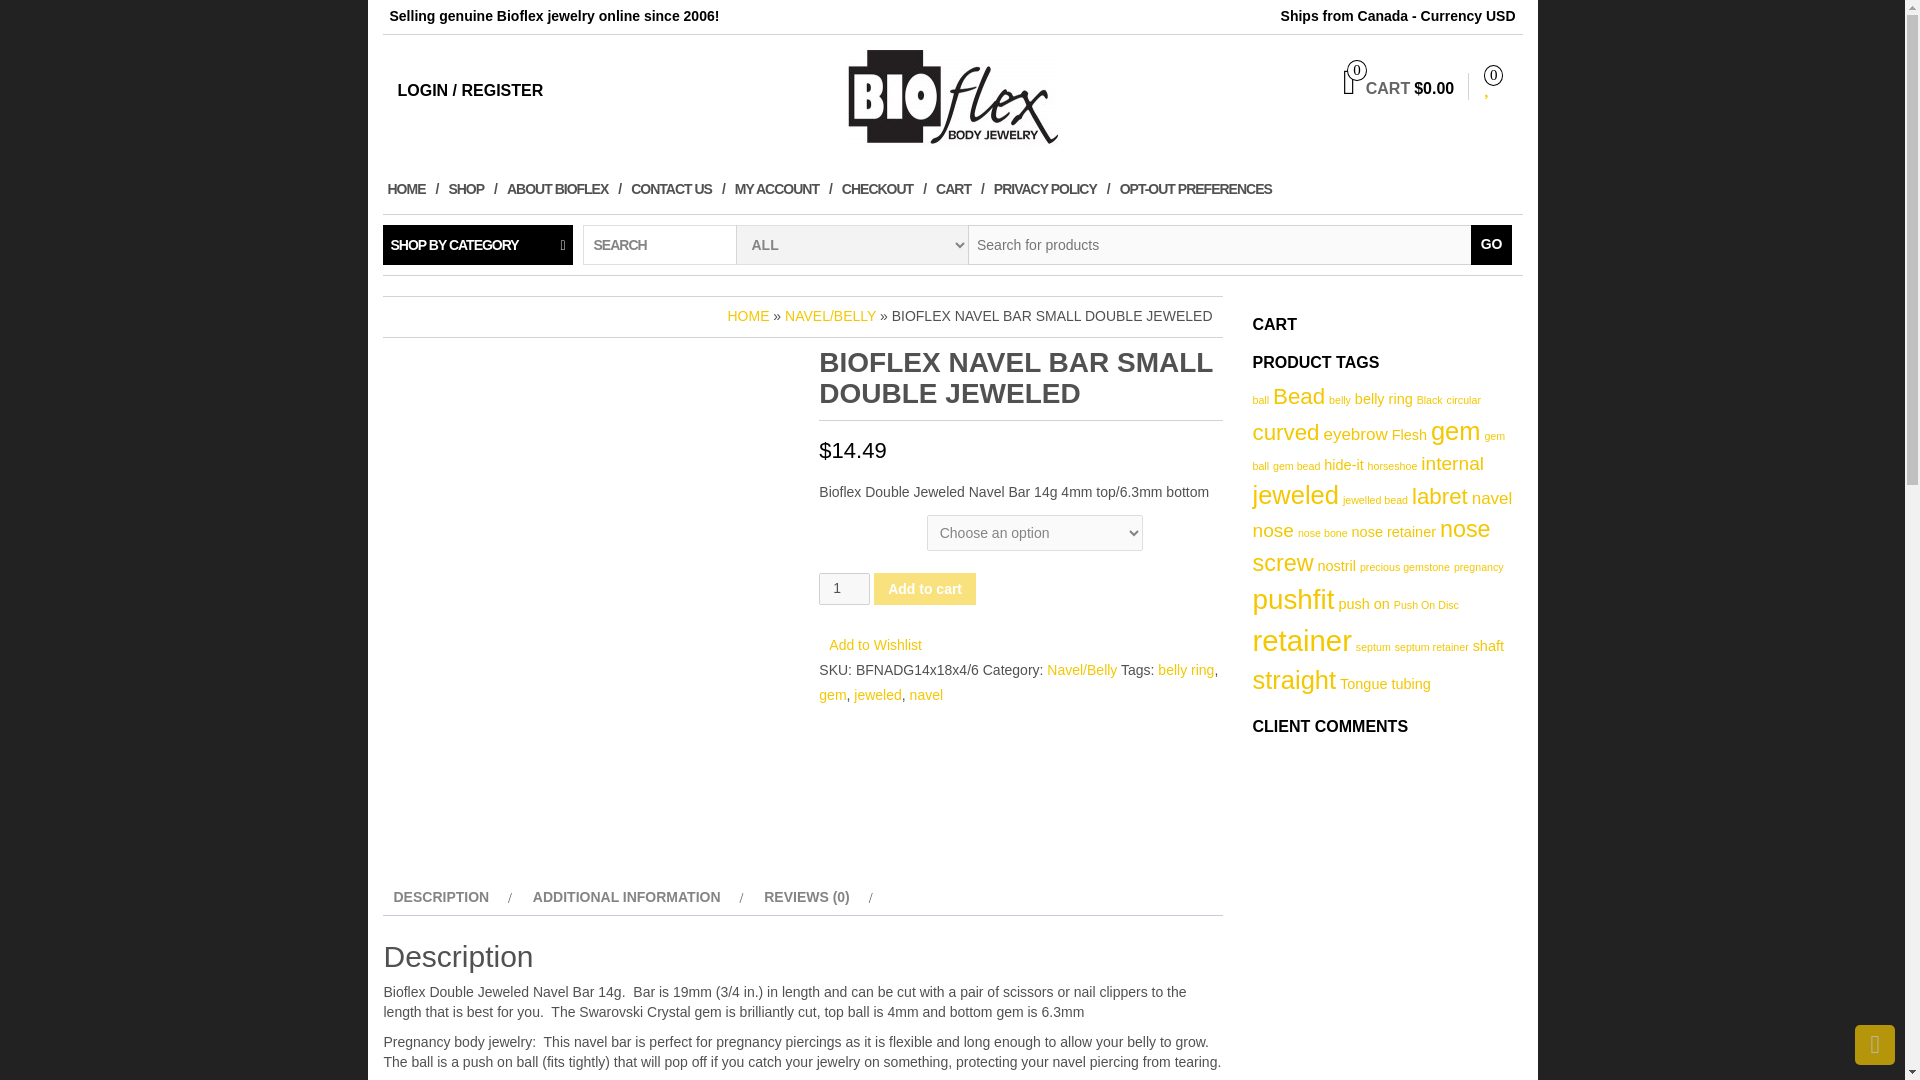 This screenshot has width=1920, height=1080. What do you see at coordinates (884, 188) in the screenshot?
I see `CHECKOUT` at bounding box center [884, 188].